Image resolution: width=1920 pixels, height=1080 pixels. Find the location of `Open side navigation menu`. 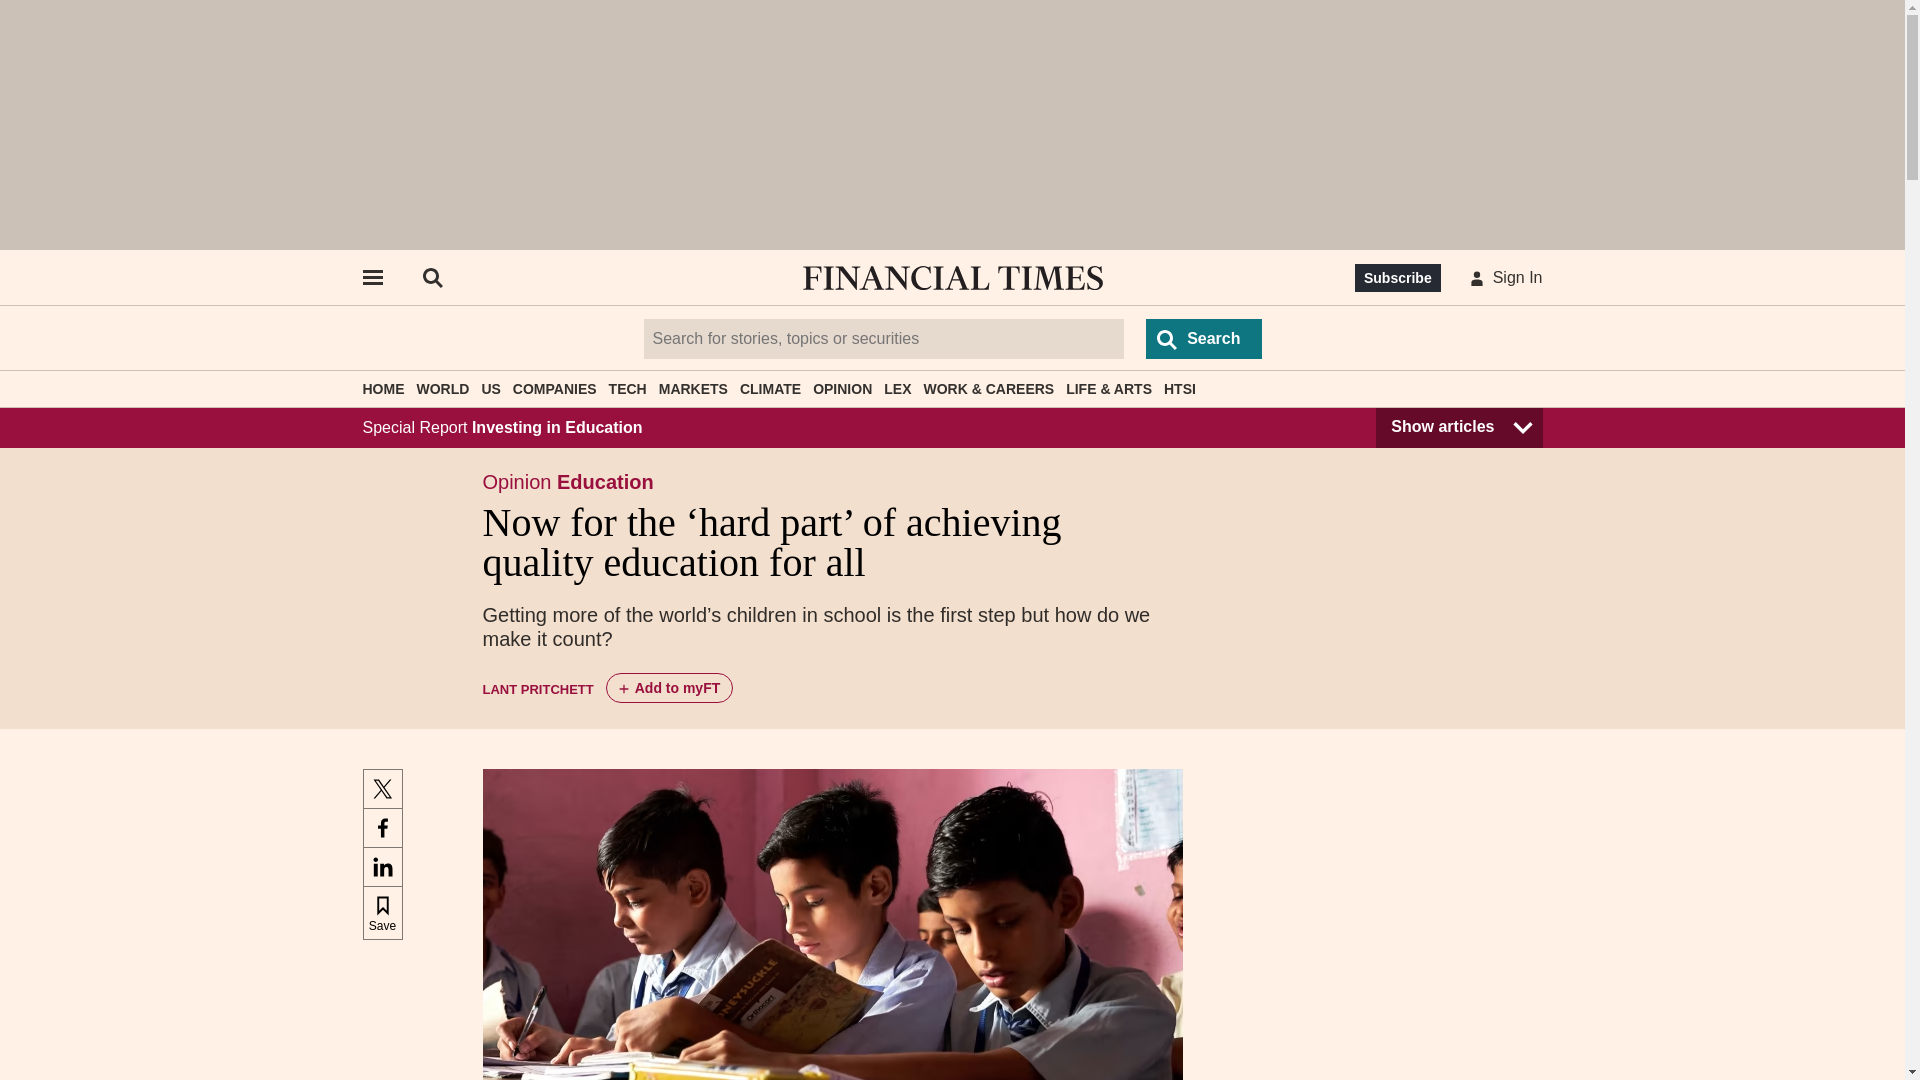

Open side navigation menu is located at coordinates (371, 278).